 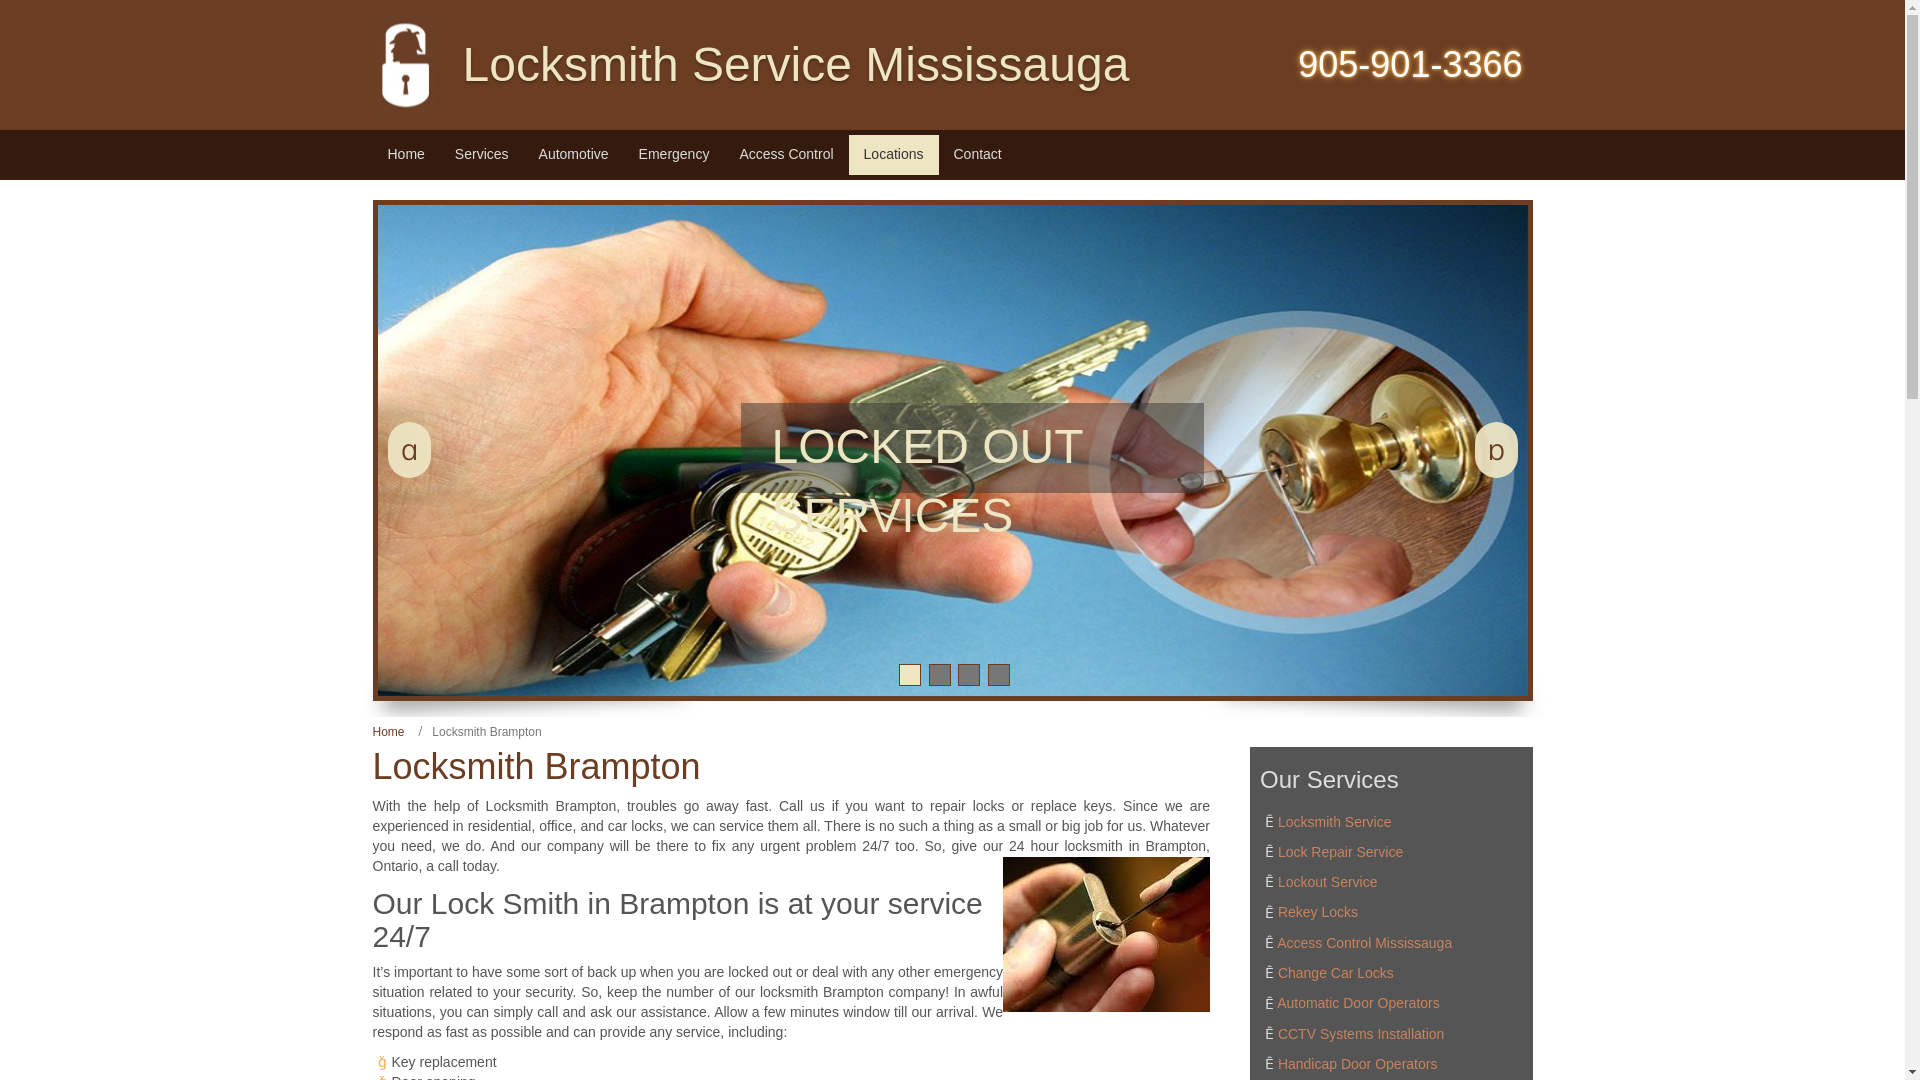 I want to click on Access Control, so click(x=786, y=154).